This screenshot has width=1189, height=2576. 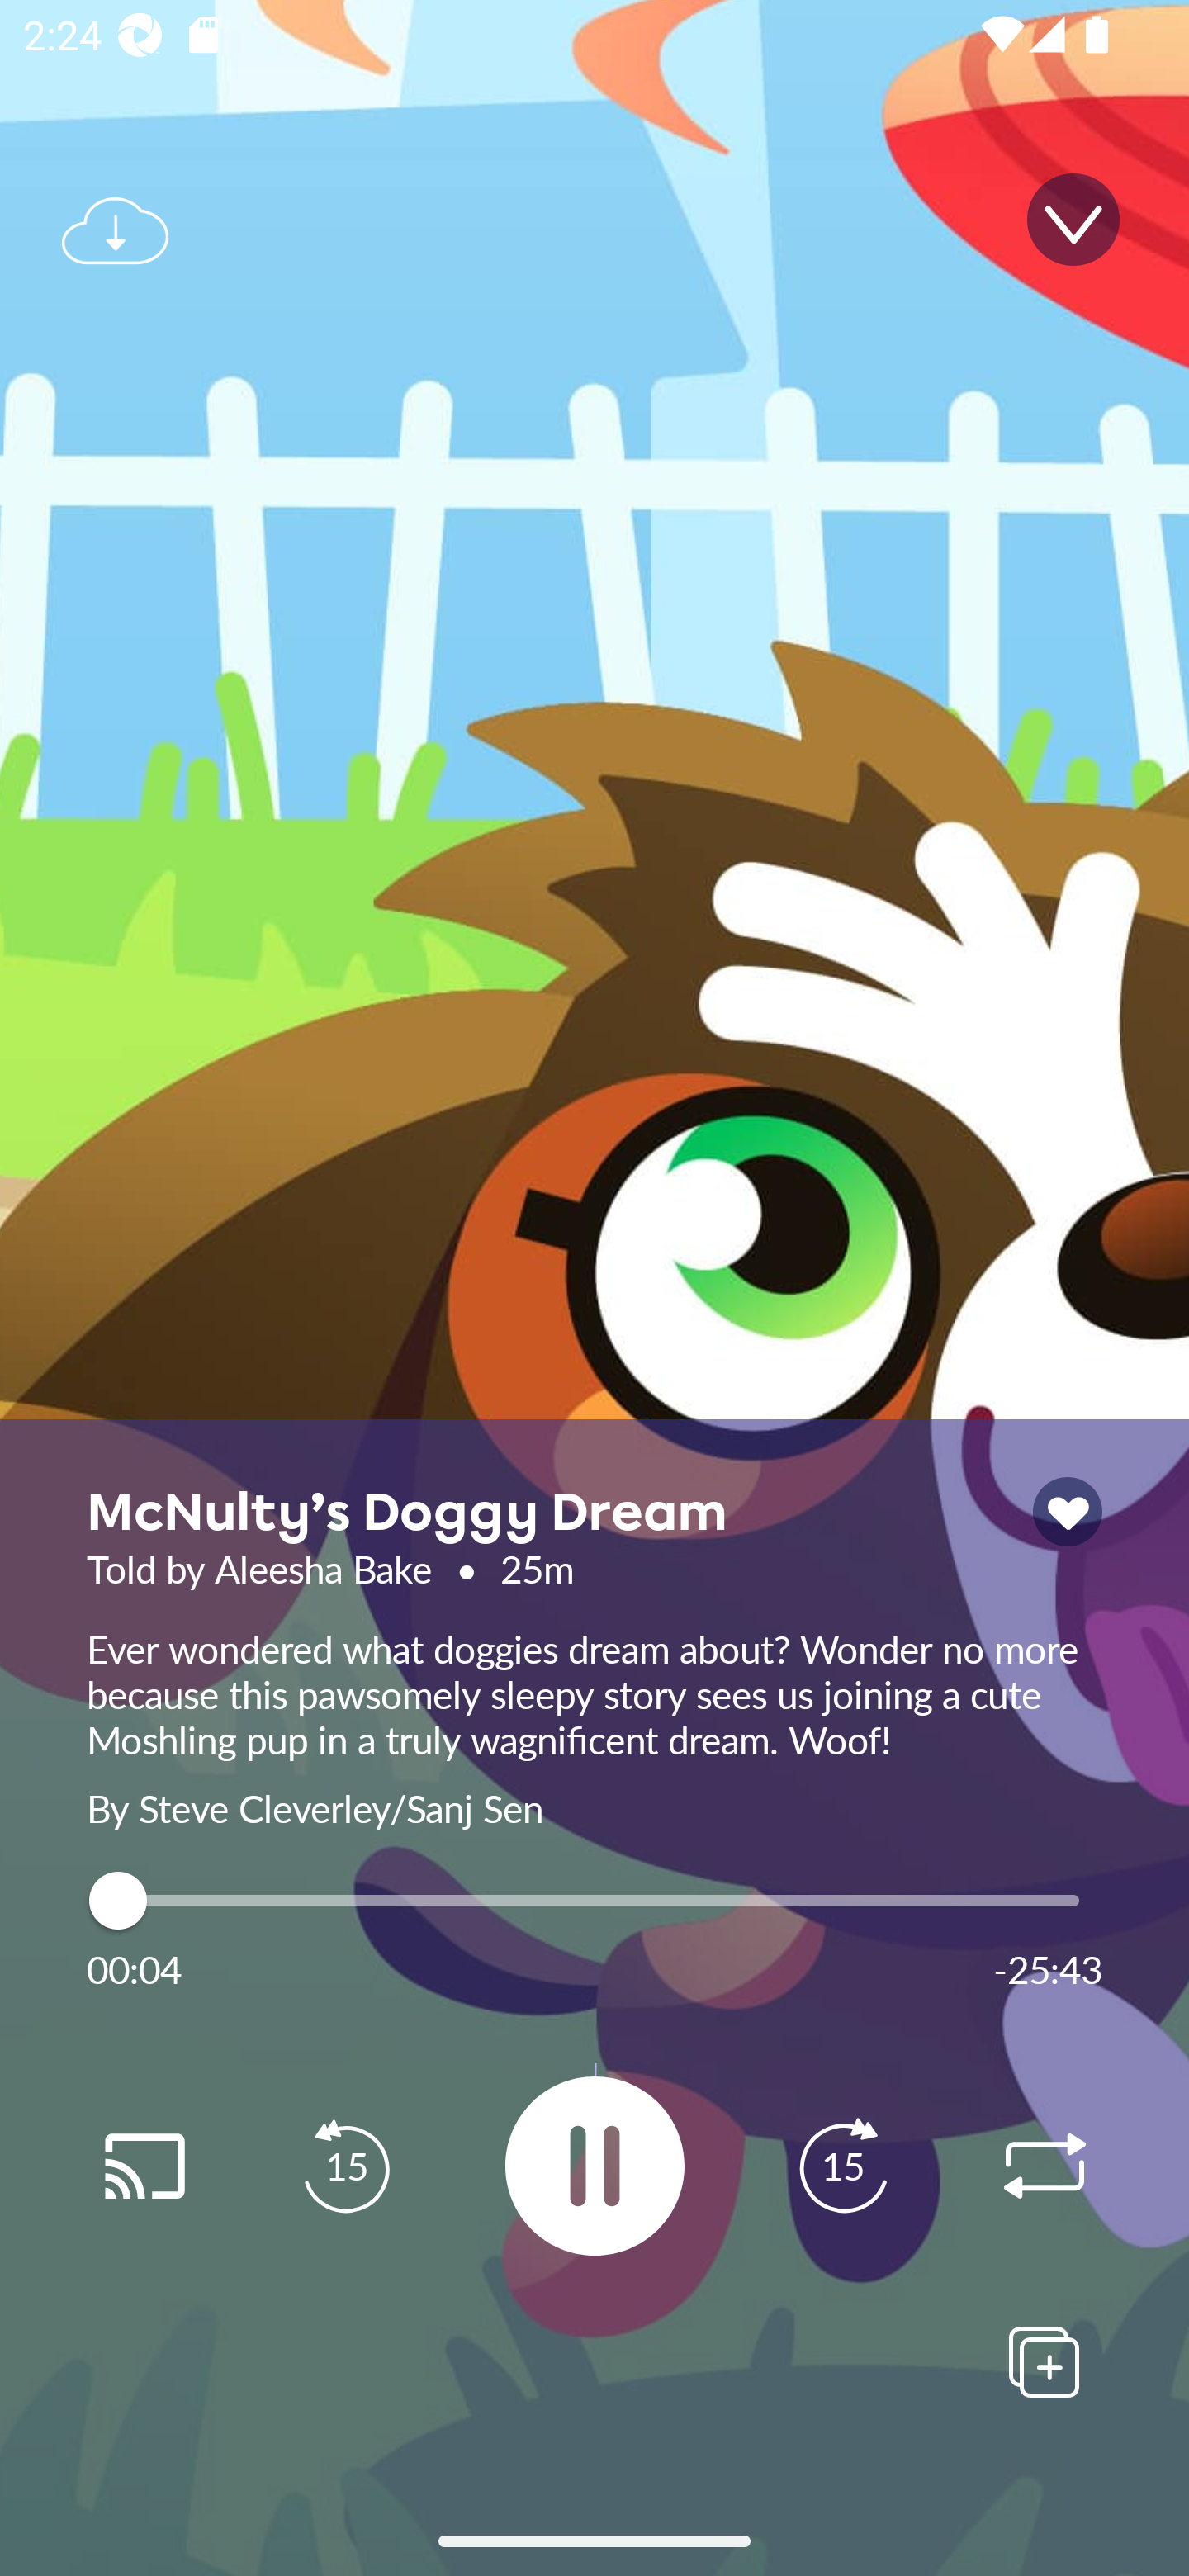 What do you see at coordinates (1067, 1512) in the screenshot?
I see `lock icon` at bounding box center [1067, 1512].